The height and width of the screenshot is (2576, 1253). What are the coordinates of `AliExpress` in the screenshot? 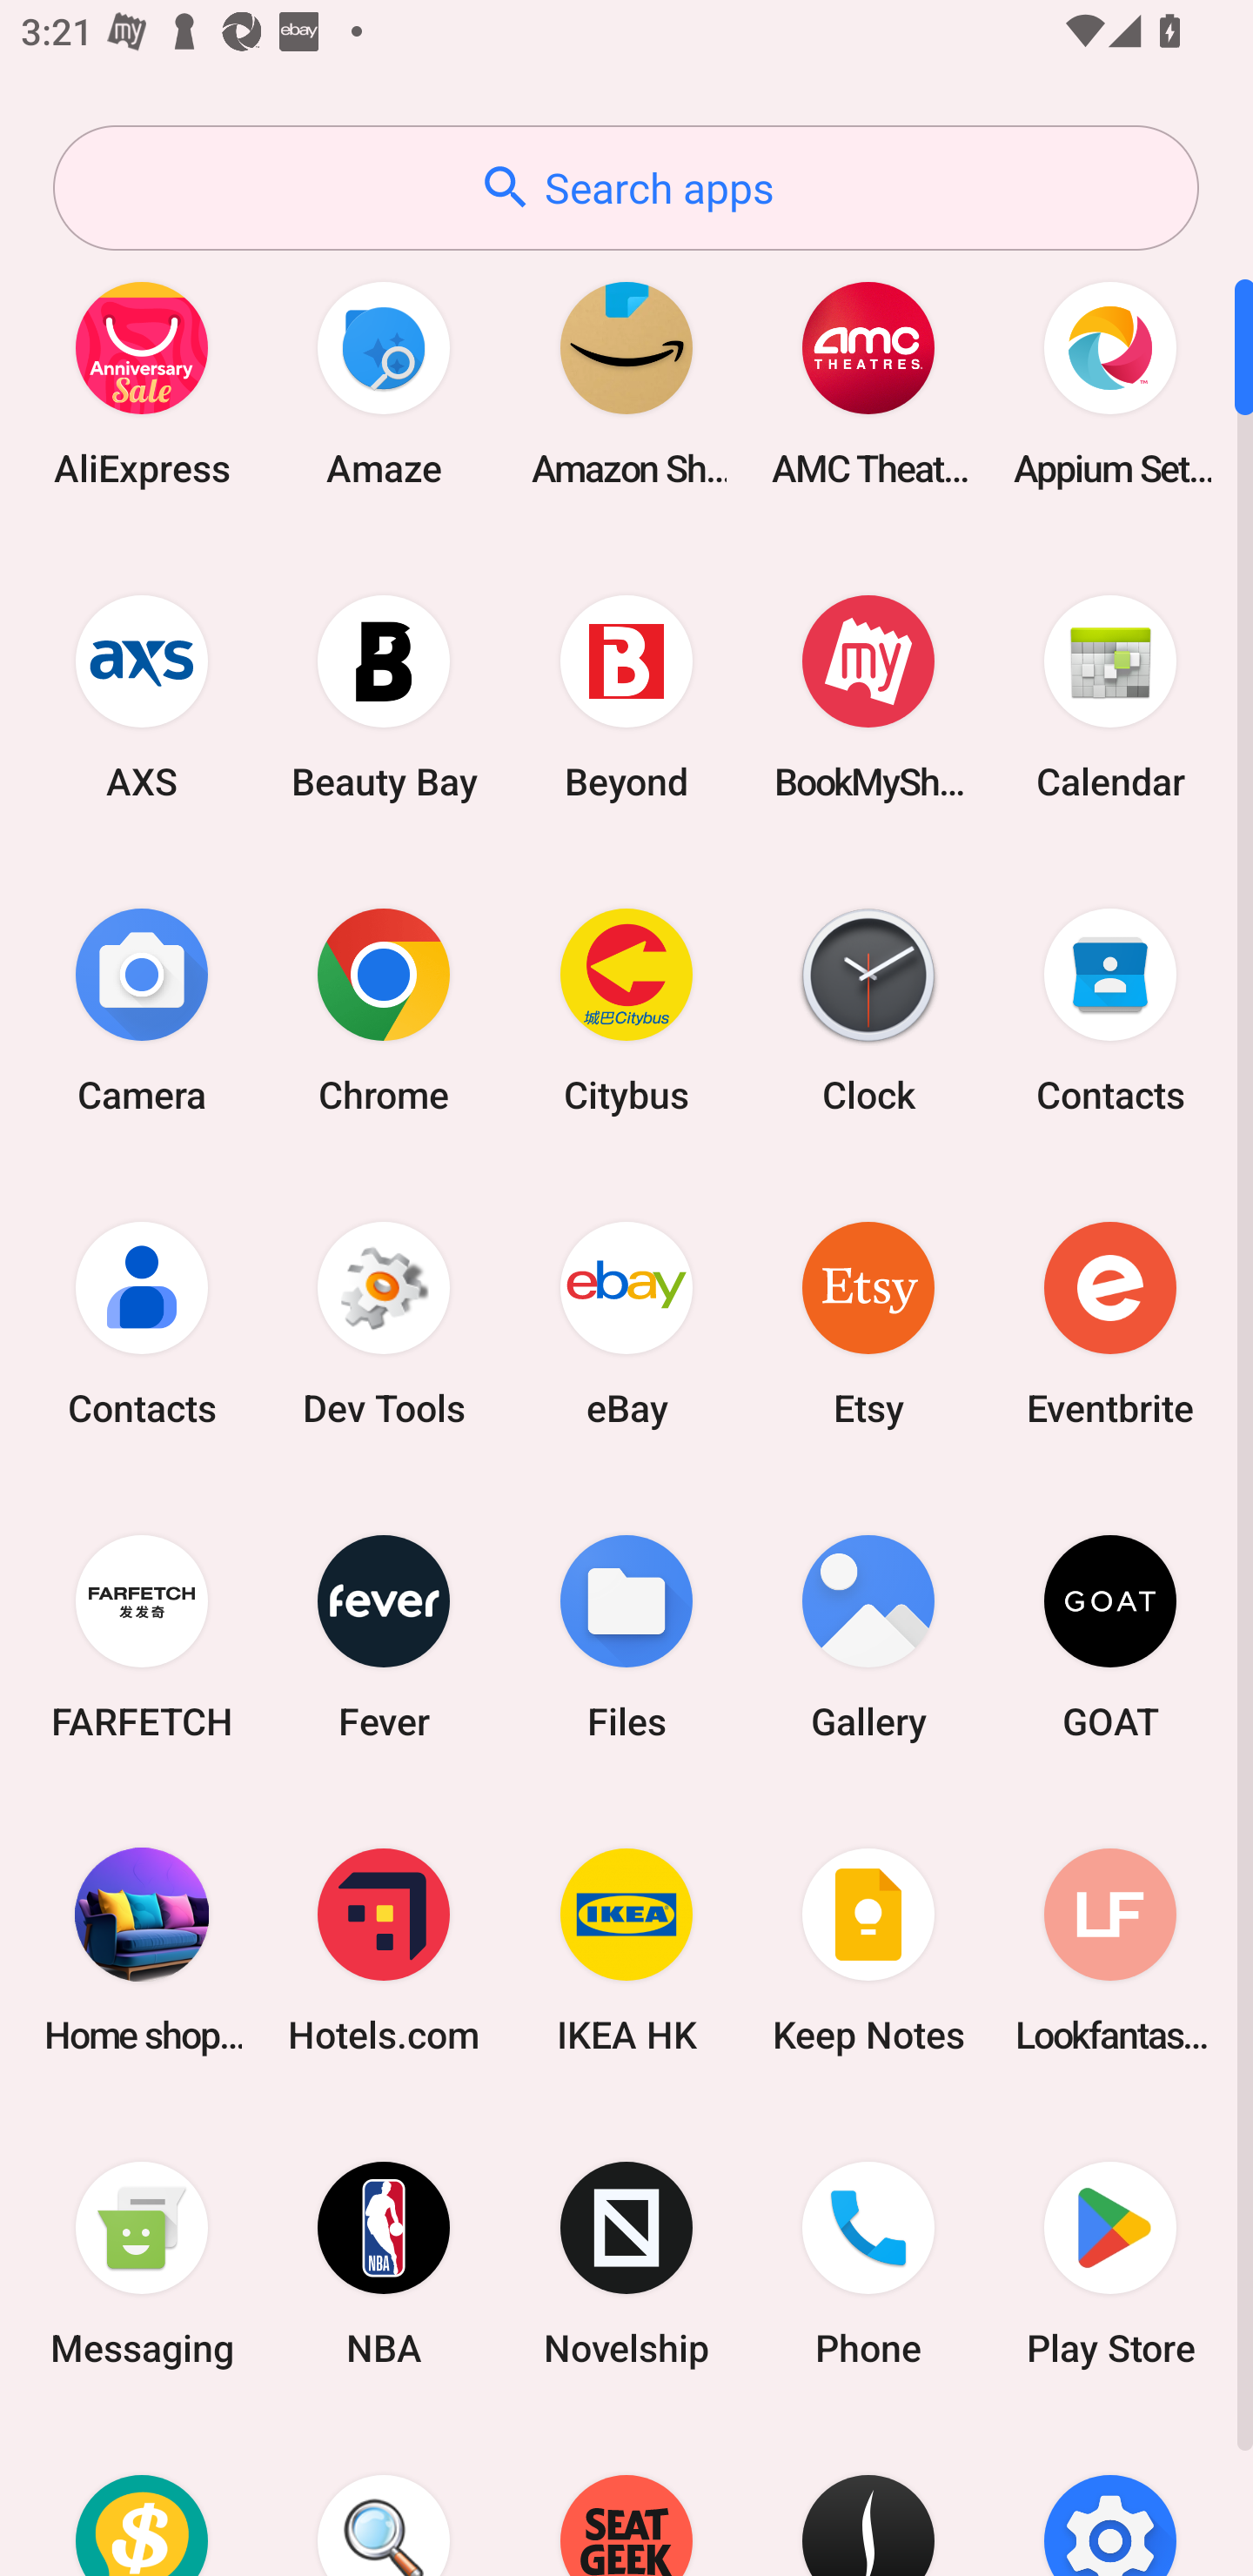 It's located at (142, 383).